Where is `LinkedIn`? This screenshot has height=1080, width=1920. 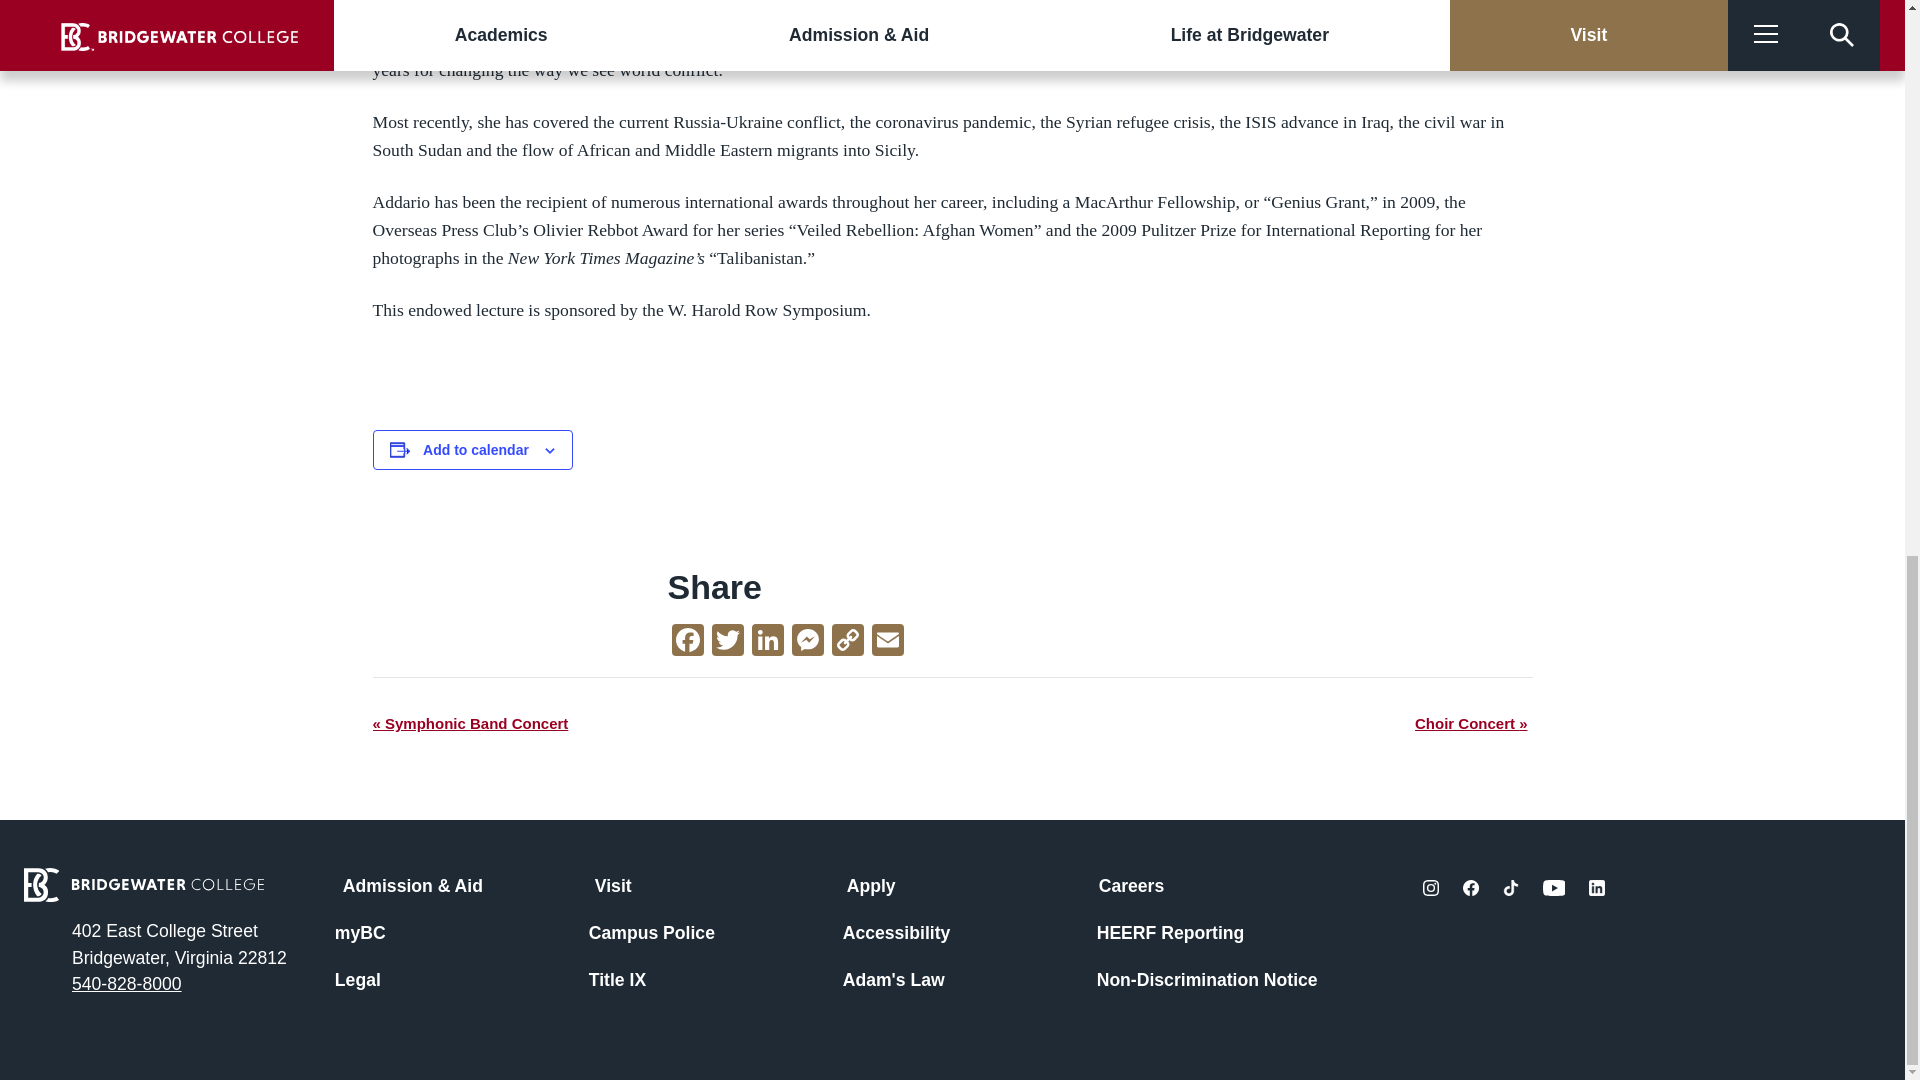 LinkedIn is located at coordinates (768, 642).